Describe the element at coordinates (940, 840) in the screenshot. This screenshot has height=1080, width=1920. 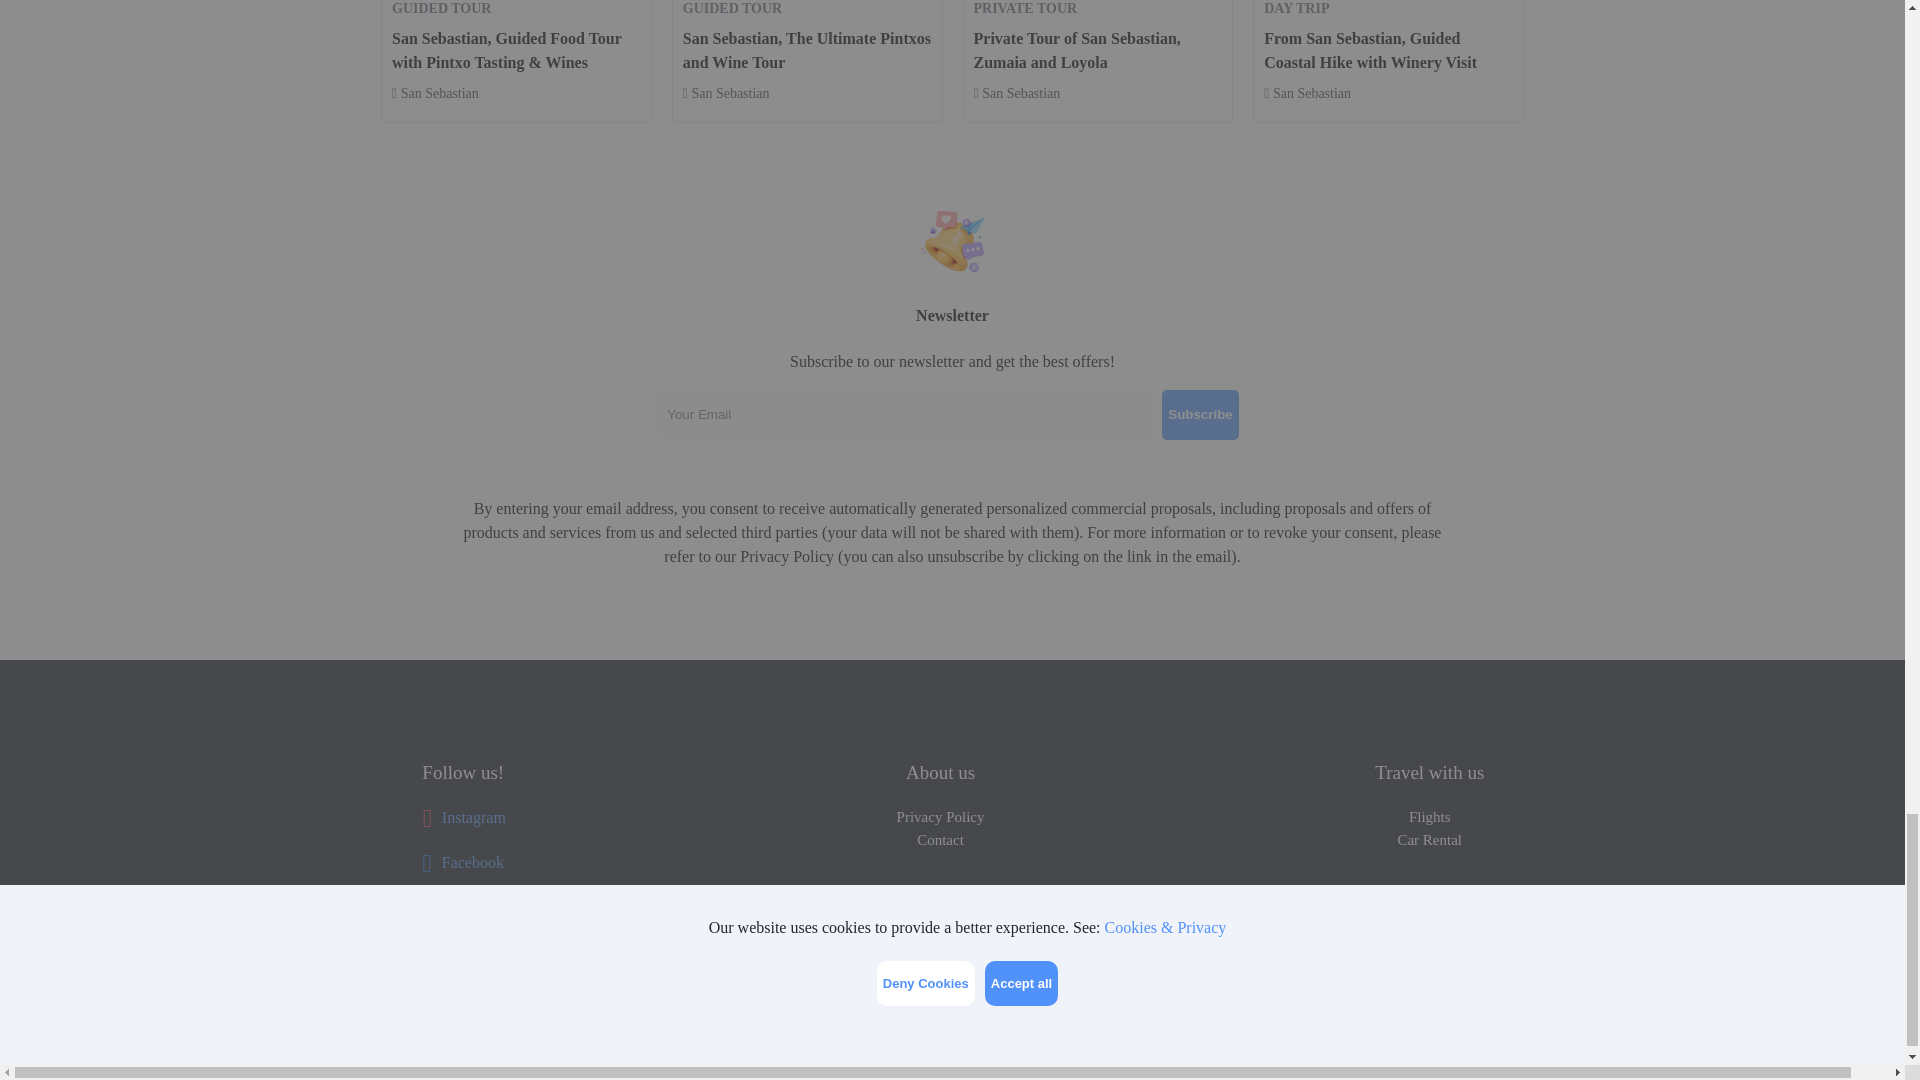
I see `Contact` at that location.